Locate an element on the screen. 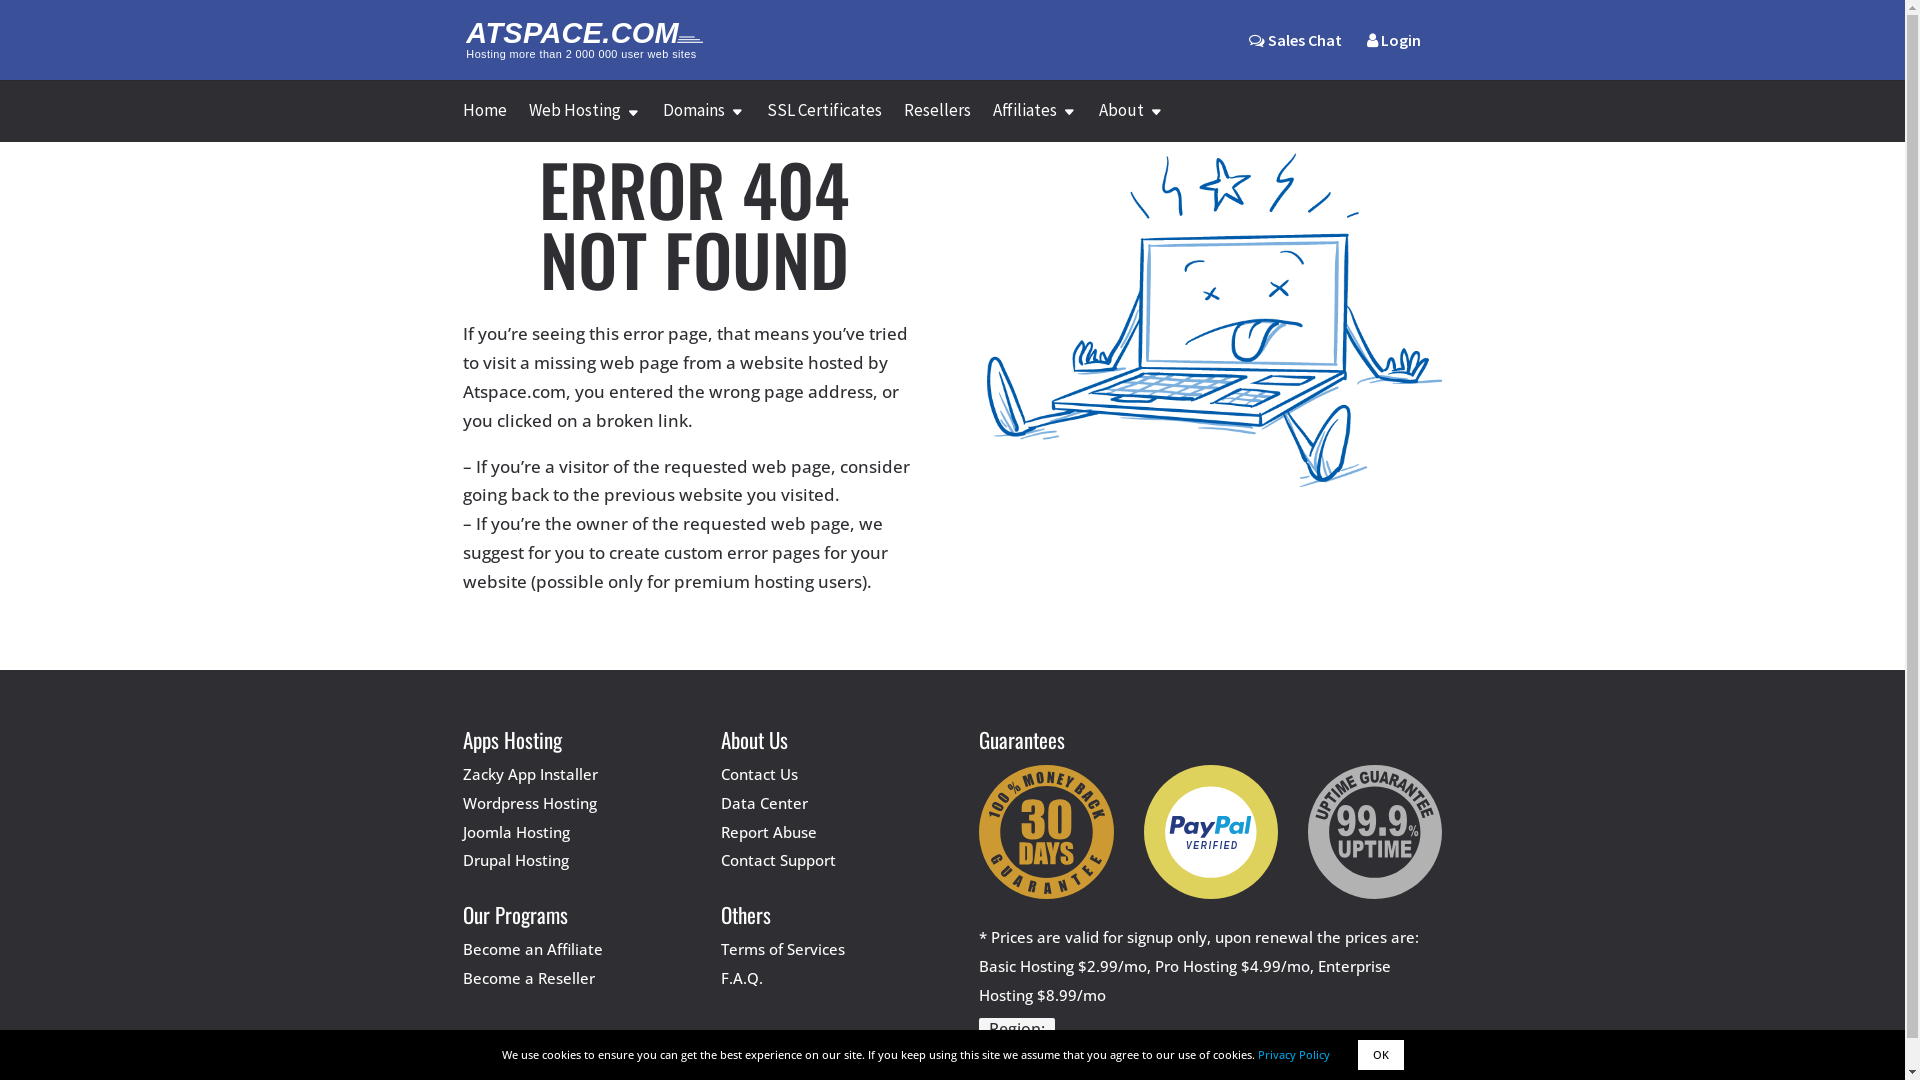  Affiliates is located at coordinates (1034, 122).